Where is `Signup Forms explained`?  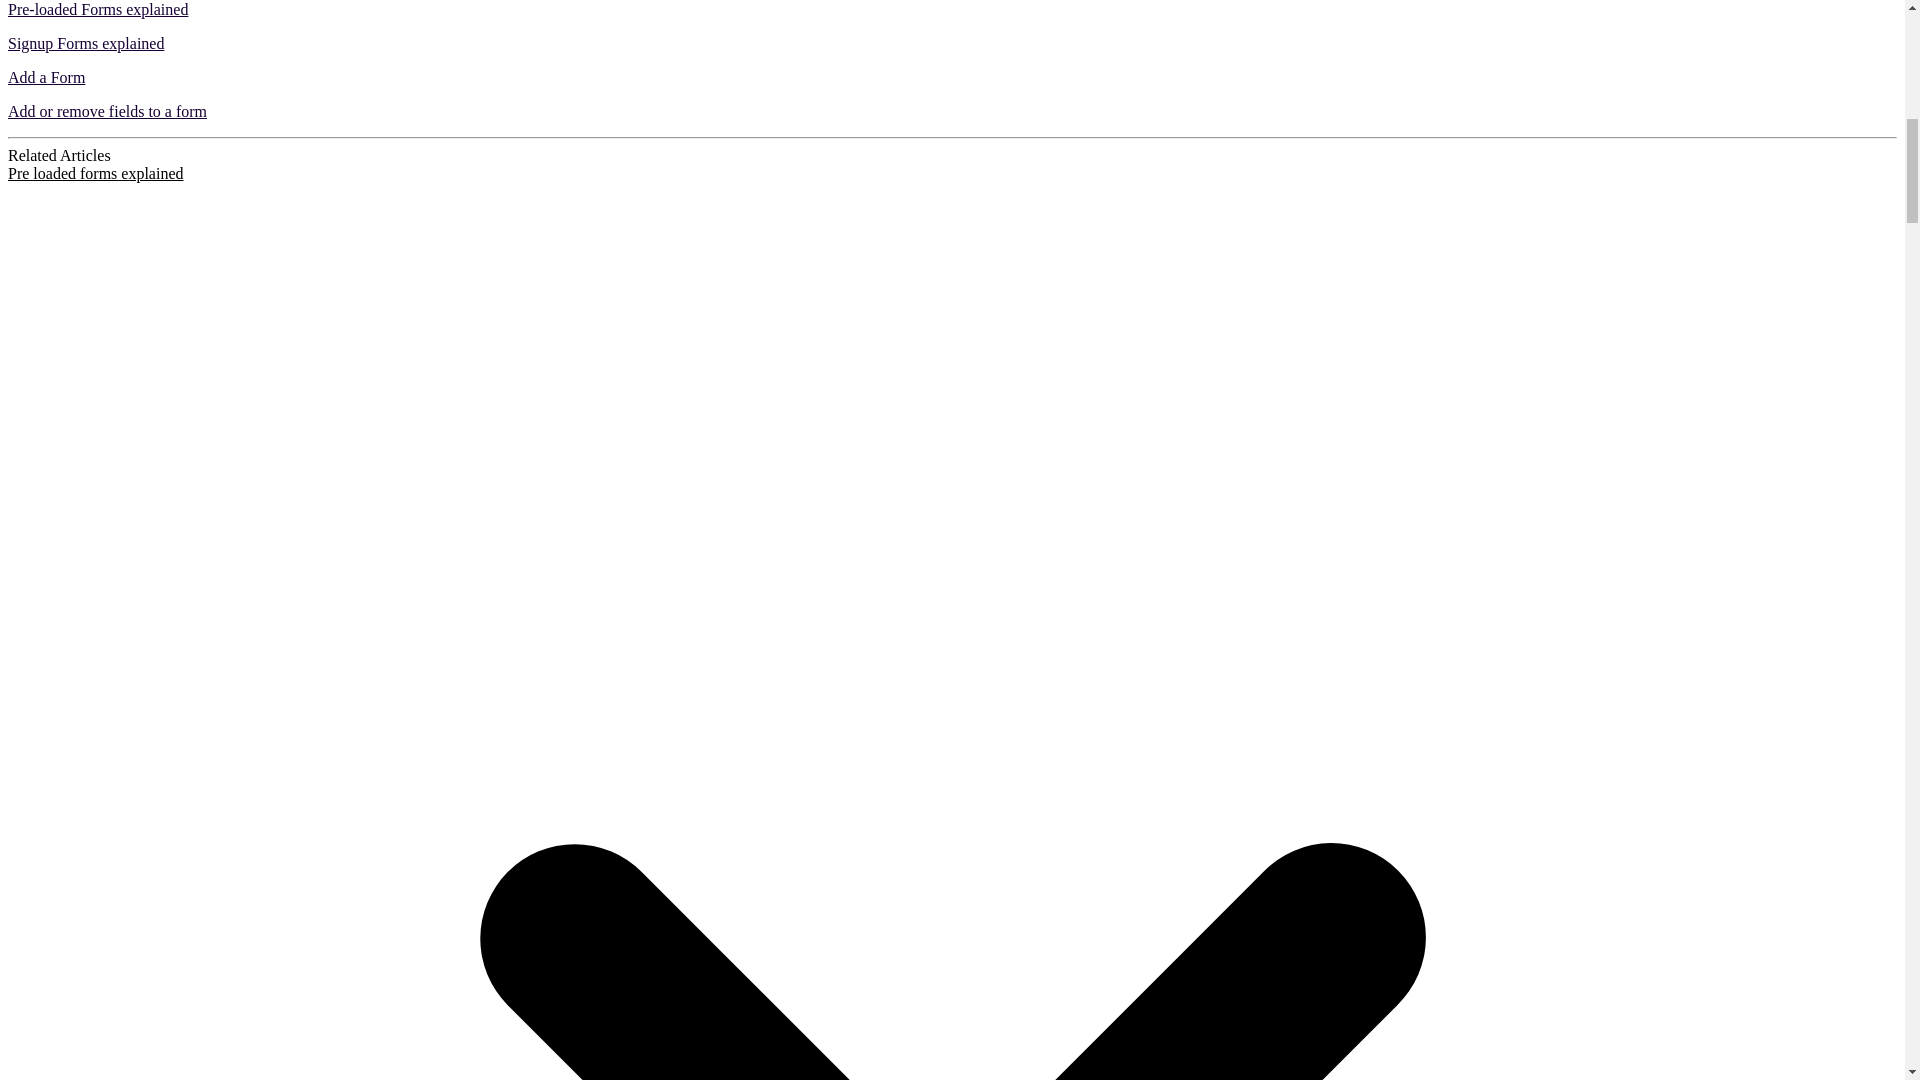
Signup Forms explained is located at coordinates (85, 42).